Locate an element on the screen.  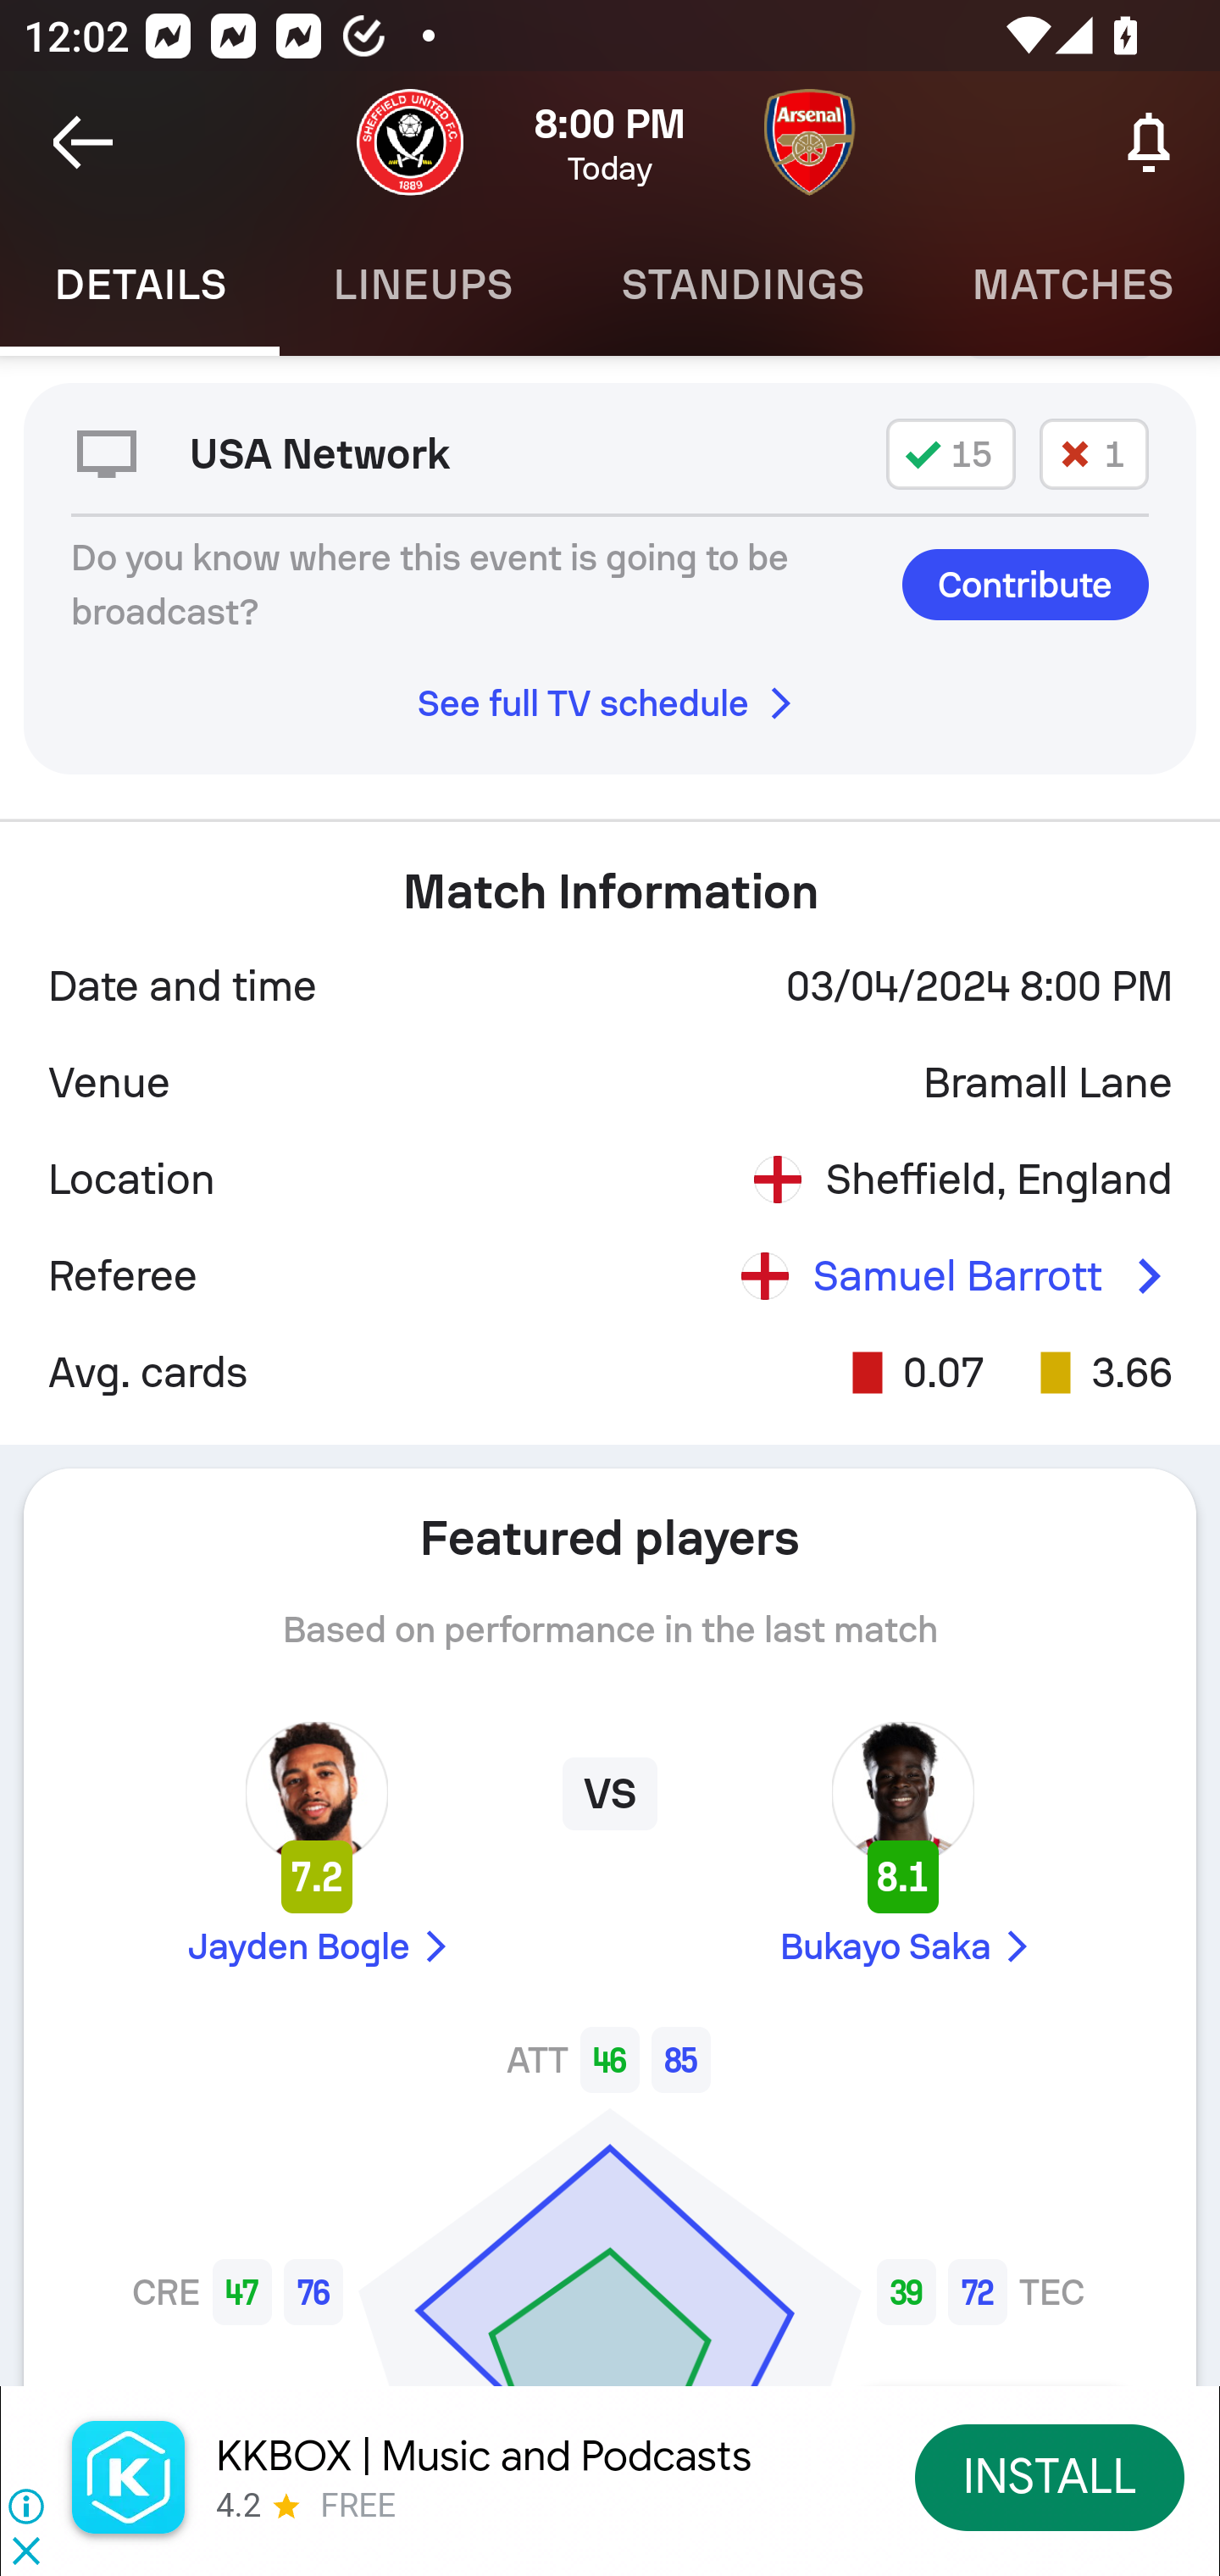
1 is located at coordinates (1094, 452).